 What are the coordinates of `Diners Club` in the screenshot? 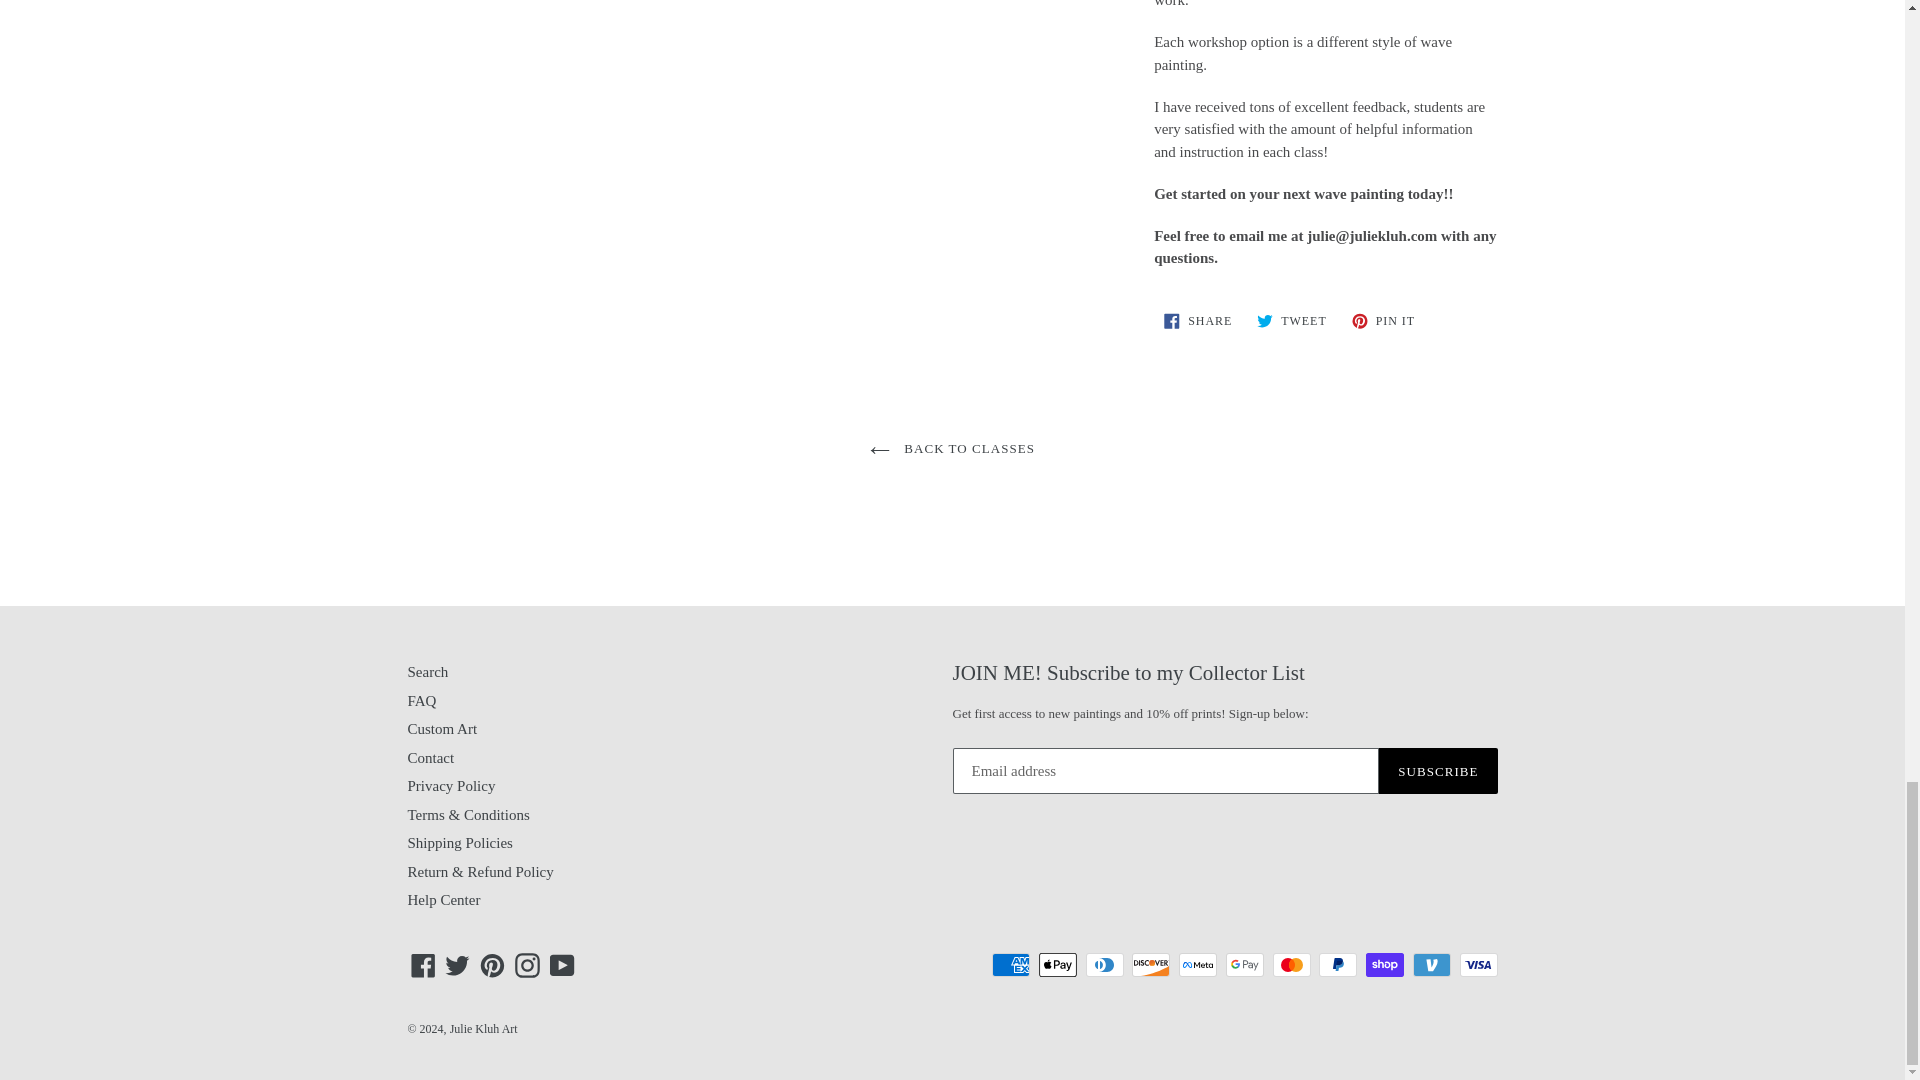 It's located at (1104, 964).